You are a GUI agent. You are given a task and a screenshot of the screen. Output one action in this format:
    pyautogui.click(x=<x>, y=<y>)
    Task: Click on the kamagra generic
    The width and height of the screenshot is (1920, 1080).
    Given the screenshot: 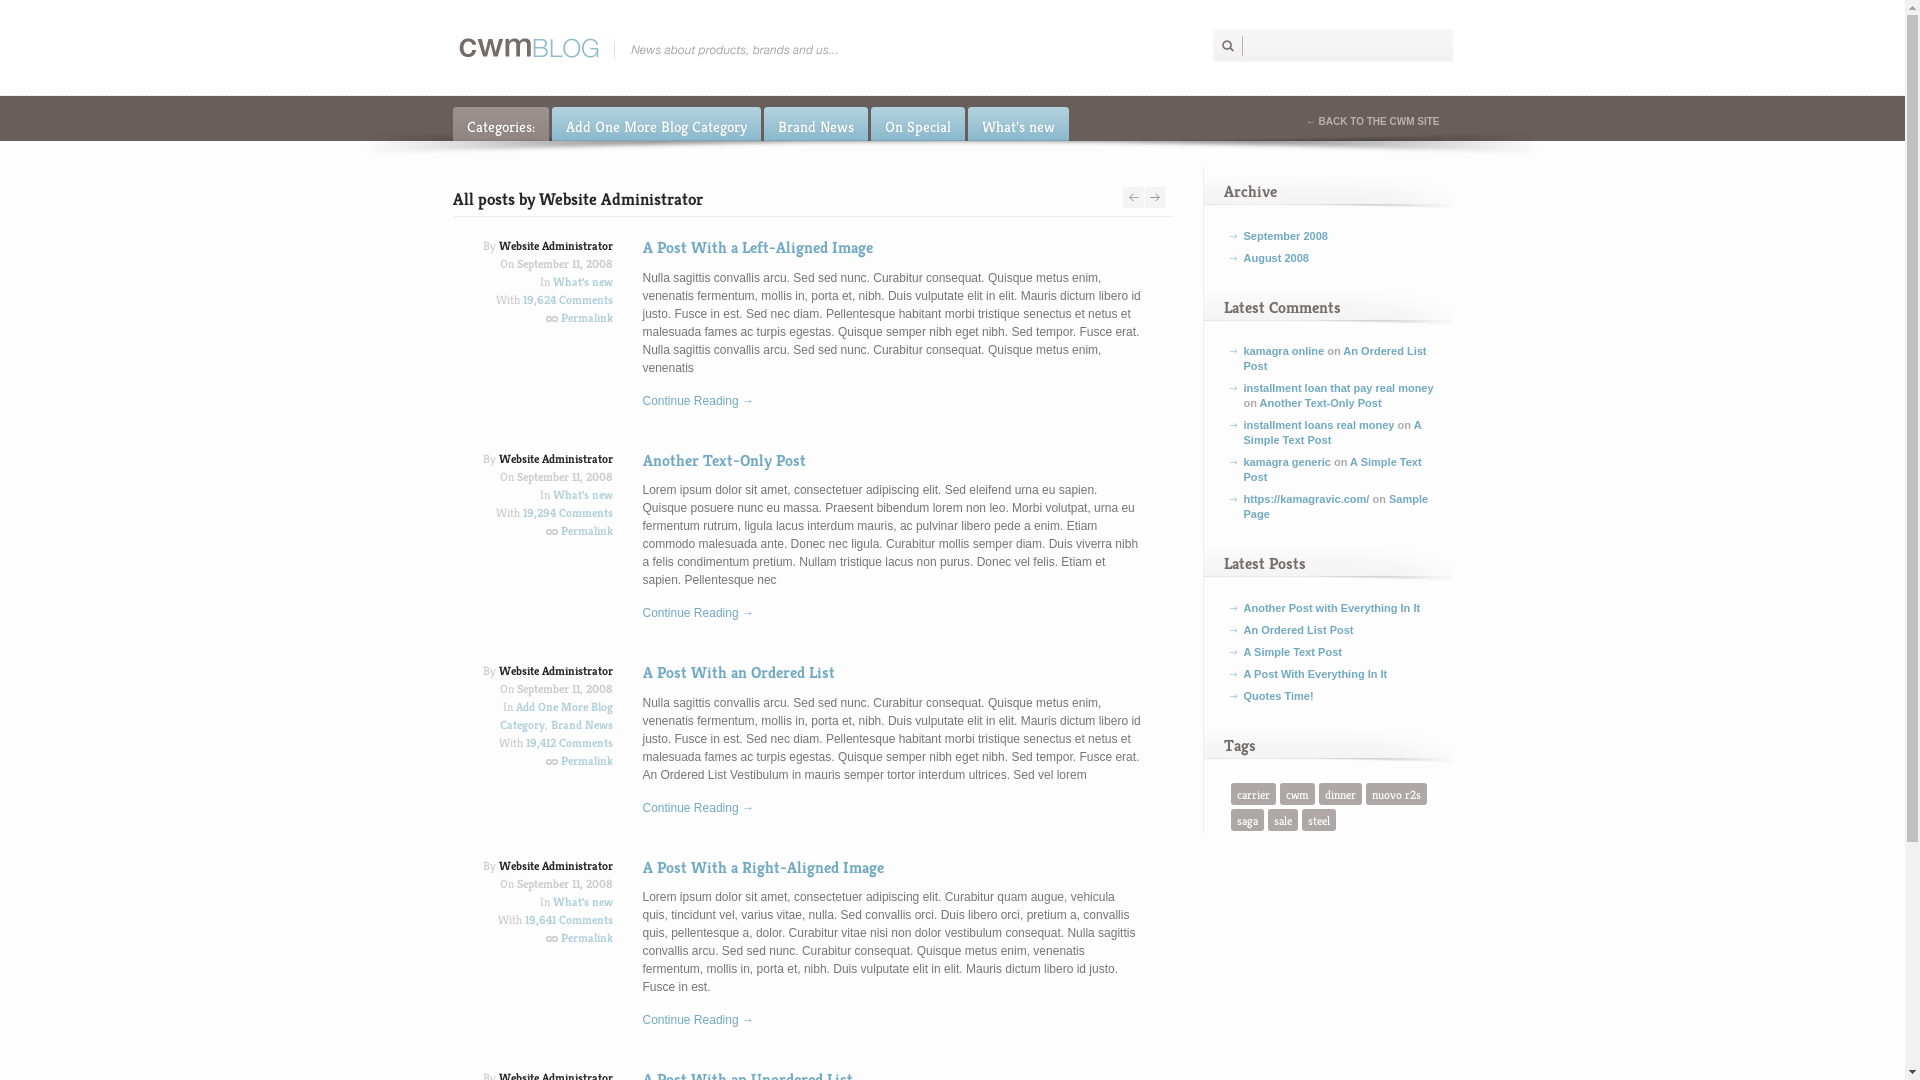 What is the action you would take?
    pyautogui.click(x=1288, y=462)
    